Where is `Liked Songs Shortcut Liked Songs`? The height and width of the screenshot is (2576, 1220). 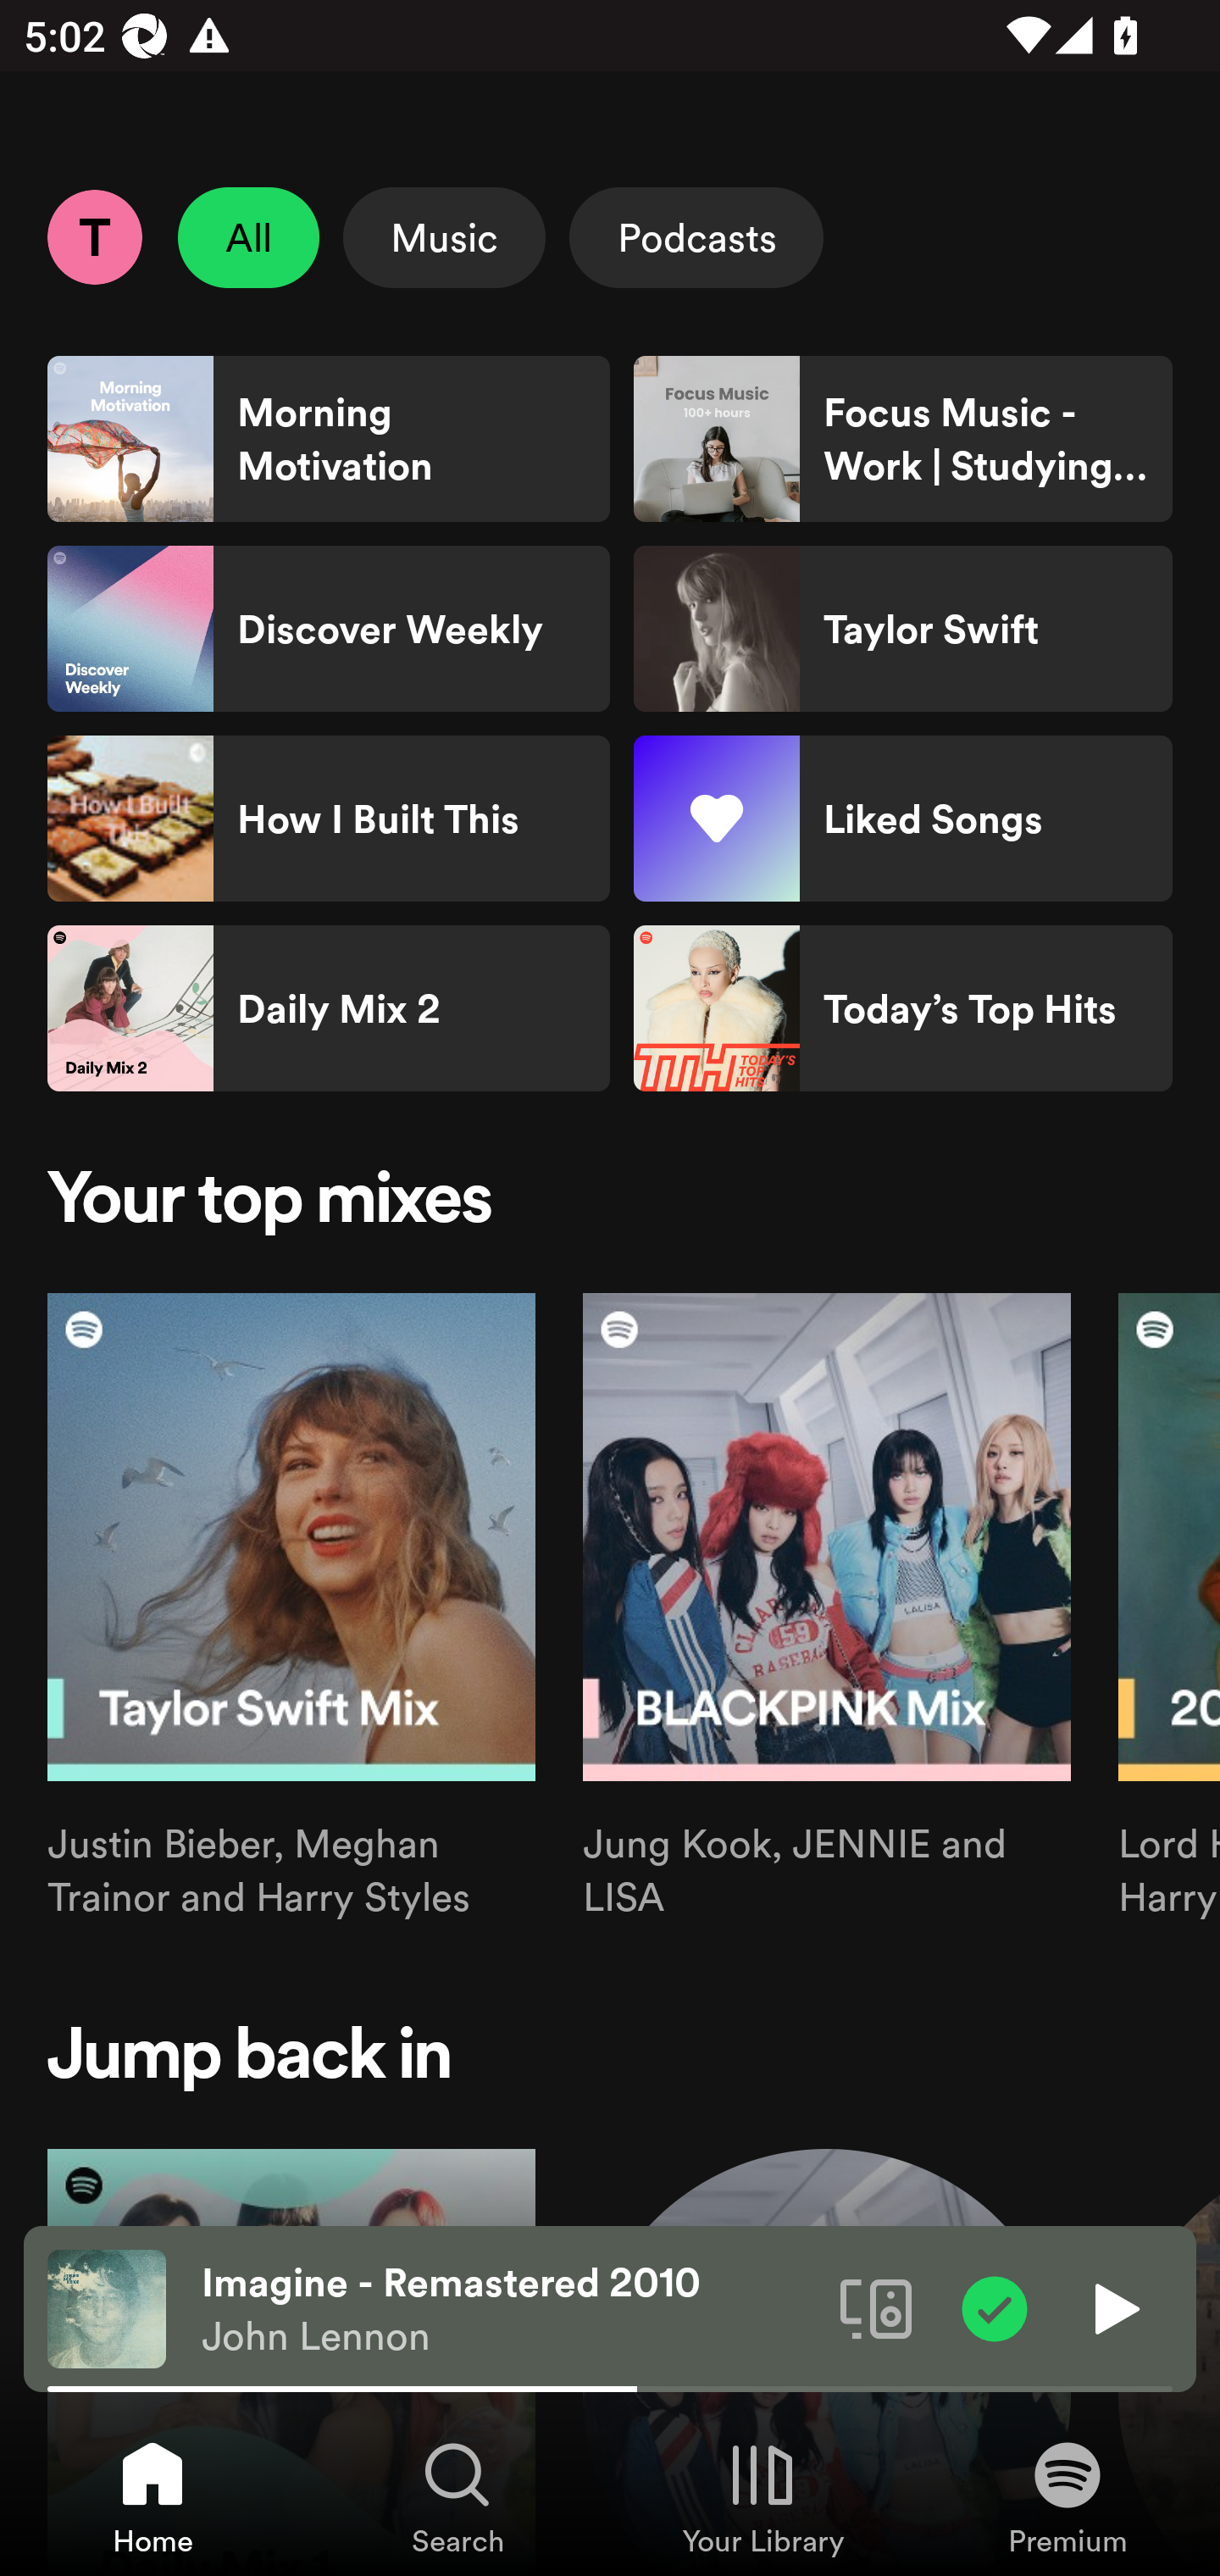 Liked Songs Shortcut Liked Songs is located at coordinates (902, 819).